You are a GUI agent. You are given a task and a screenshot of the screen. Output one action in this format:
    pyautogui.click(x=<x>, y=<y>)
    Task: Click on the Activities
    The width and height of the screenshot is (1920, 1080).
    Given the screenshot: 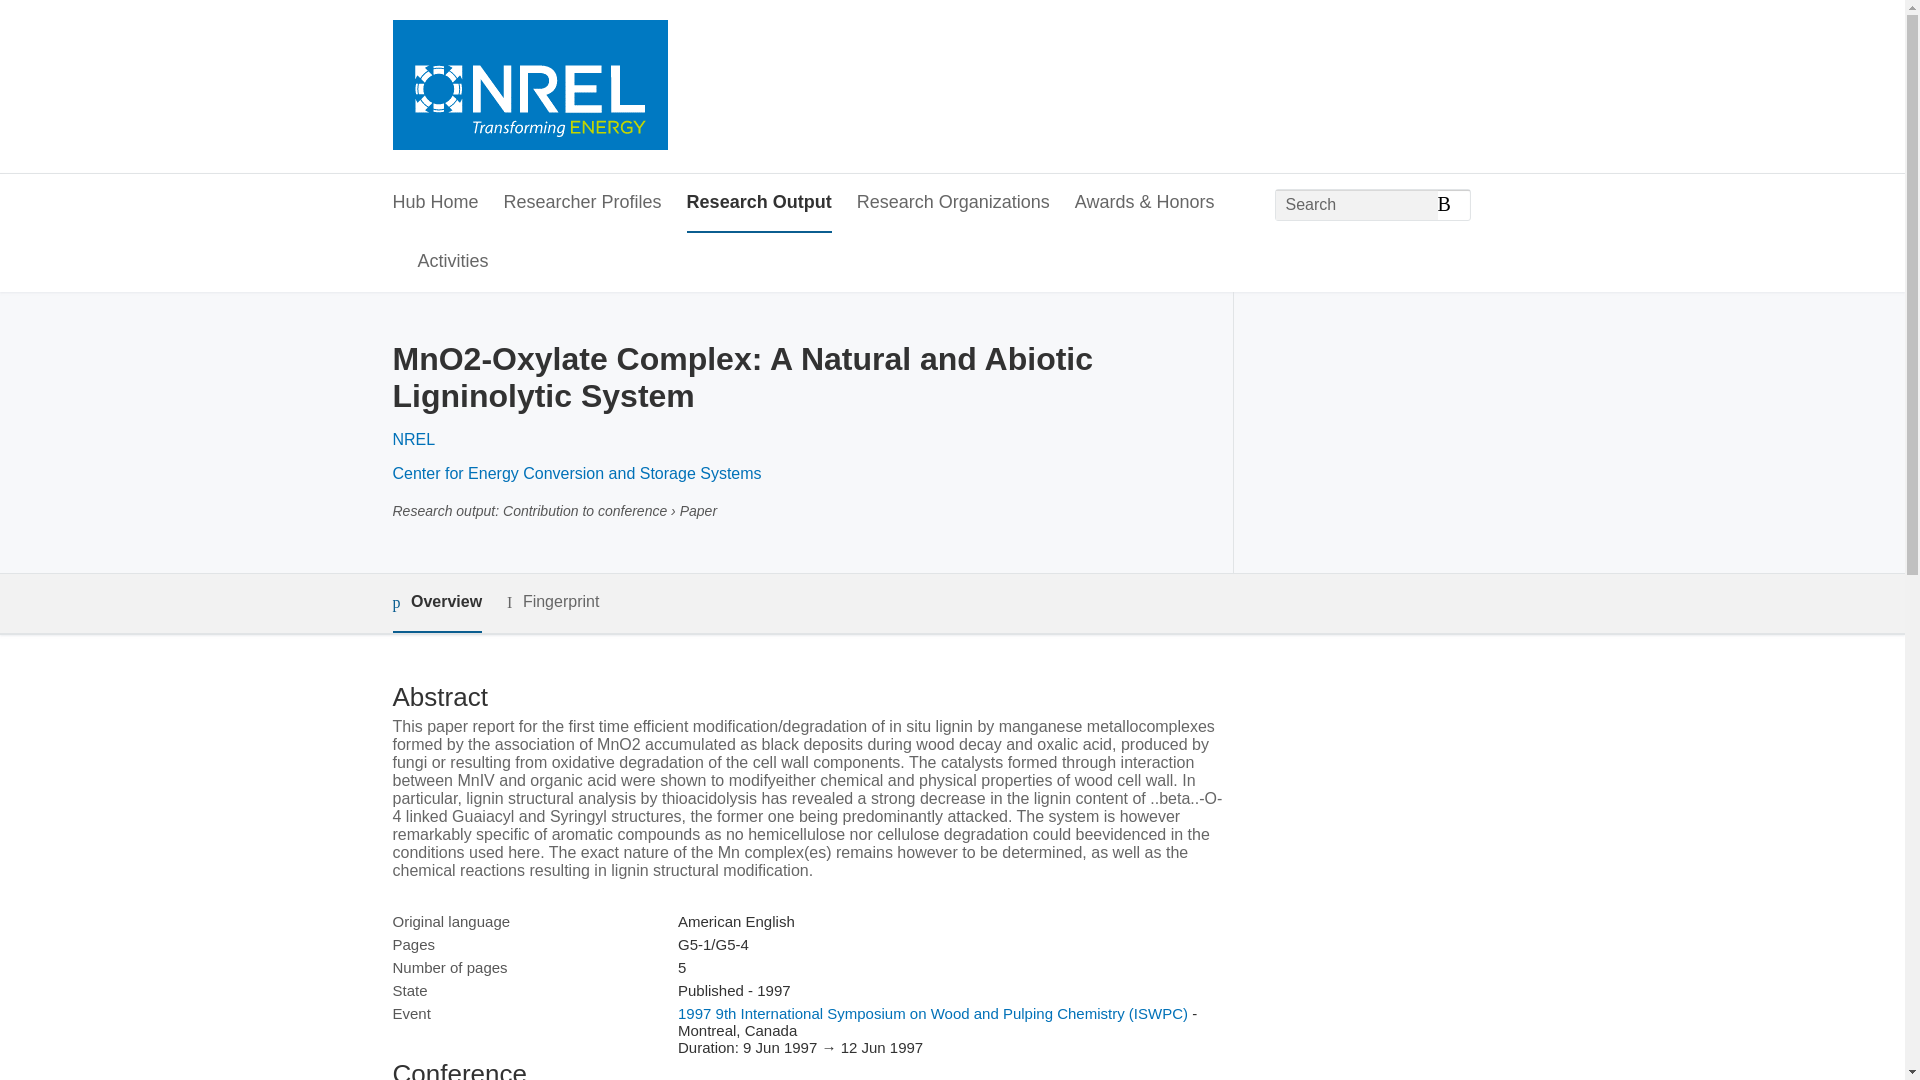 What is the action you would take?
    pyautogui.click(x=454, y=262)
    